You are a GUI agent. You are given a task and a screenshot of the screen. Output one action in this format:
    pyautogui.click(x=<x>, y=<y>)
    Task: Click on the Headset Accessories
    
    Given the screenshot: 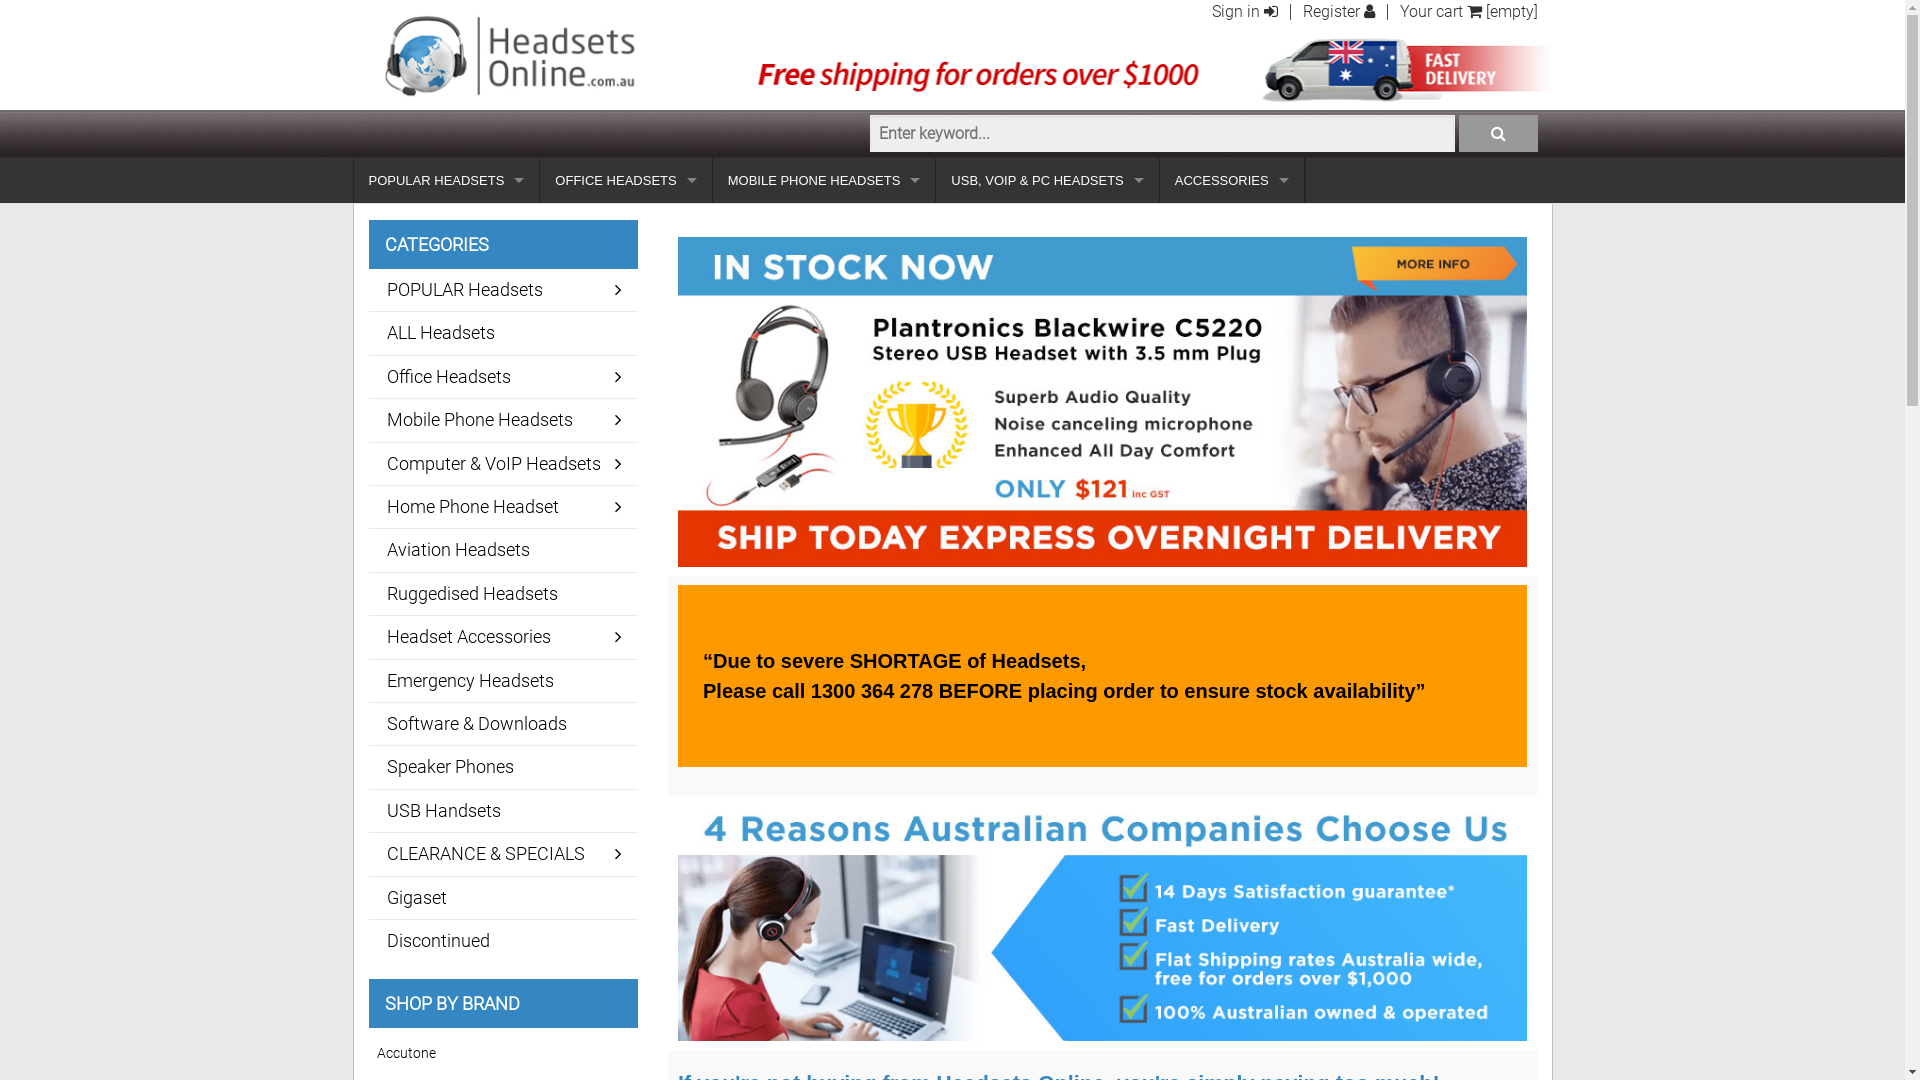 What is the action you would take?
    pyautogui.click(x=503, y=637)
    